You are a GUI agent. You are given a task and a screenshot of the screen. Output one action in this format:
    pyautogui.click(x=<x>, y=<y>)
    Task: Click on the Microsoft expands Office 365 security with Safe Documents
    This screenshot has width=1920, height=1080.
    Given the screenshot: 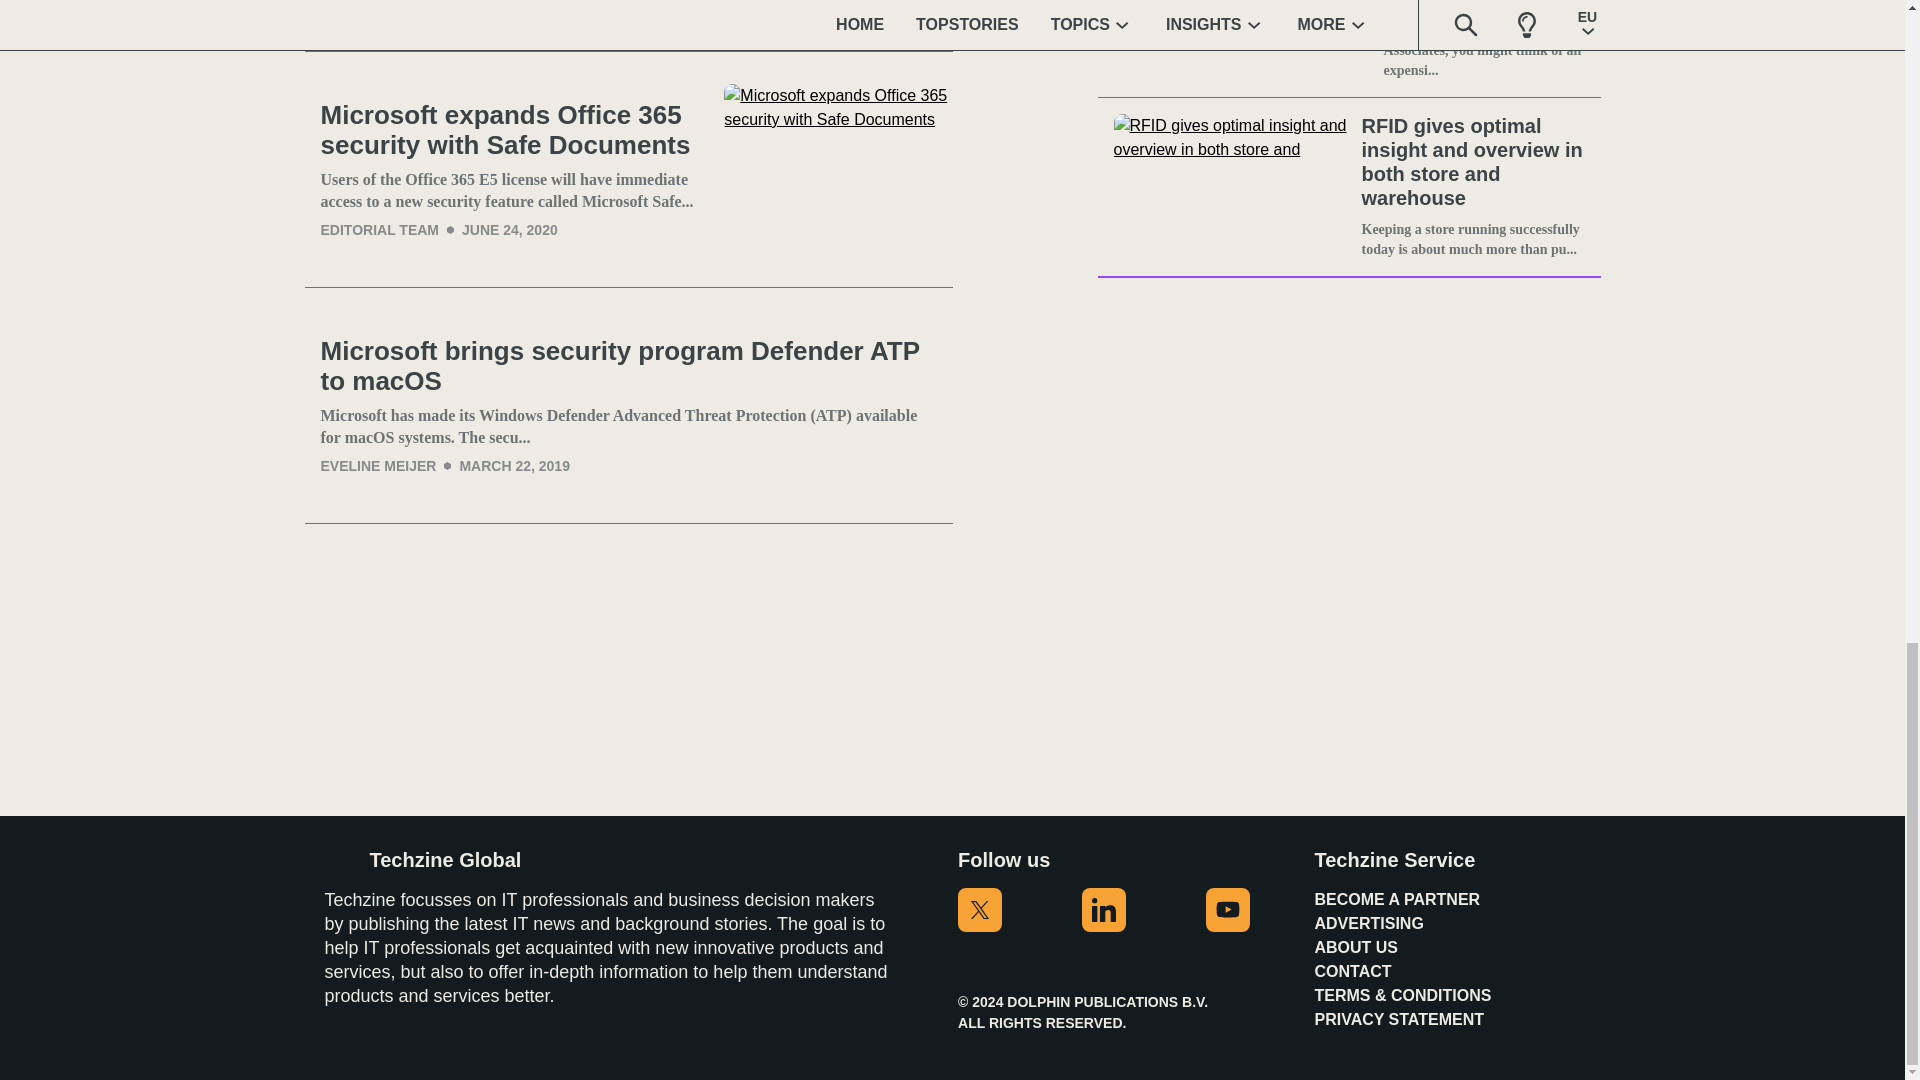 What is the action you would take?
    pyautogui.click(x=514, y=130)
    